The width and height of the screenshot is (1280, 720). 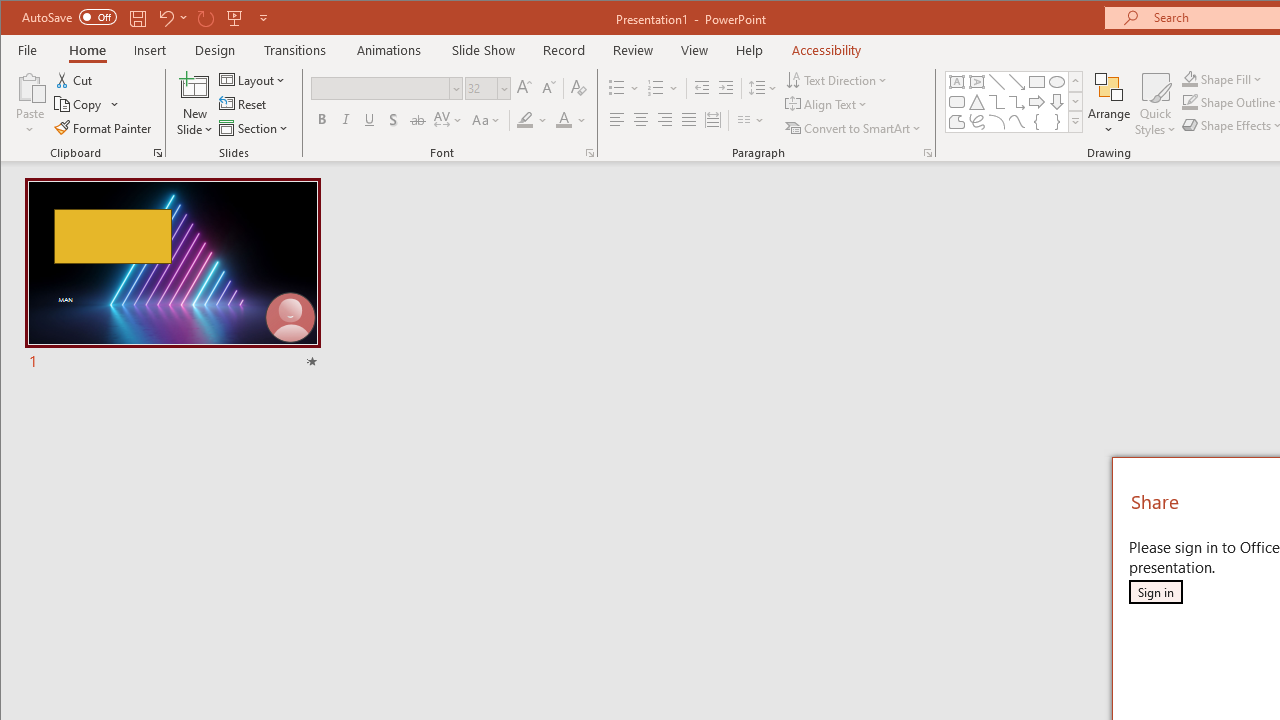 What do you see at coordinates (346, 120) in the screenshot?
I see `Italic` at bounding box center [346, 120].